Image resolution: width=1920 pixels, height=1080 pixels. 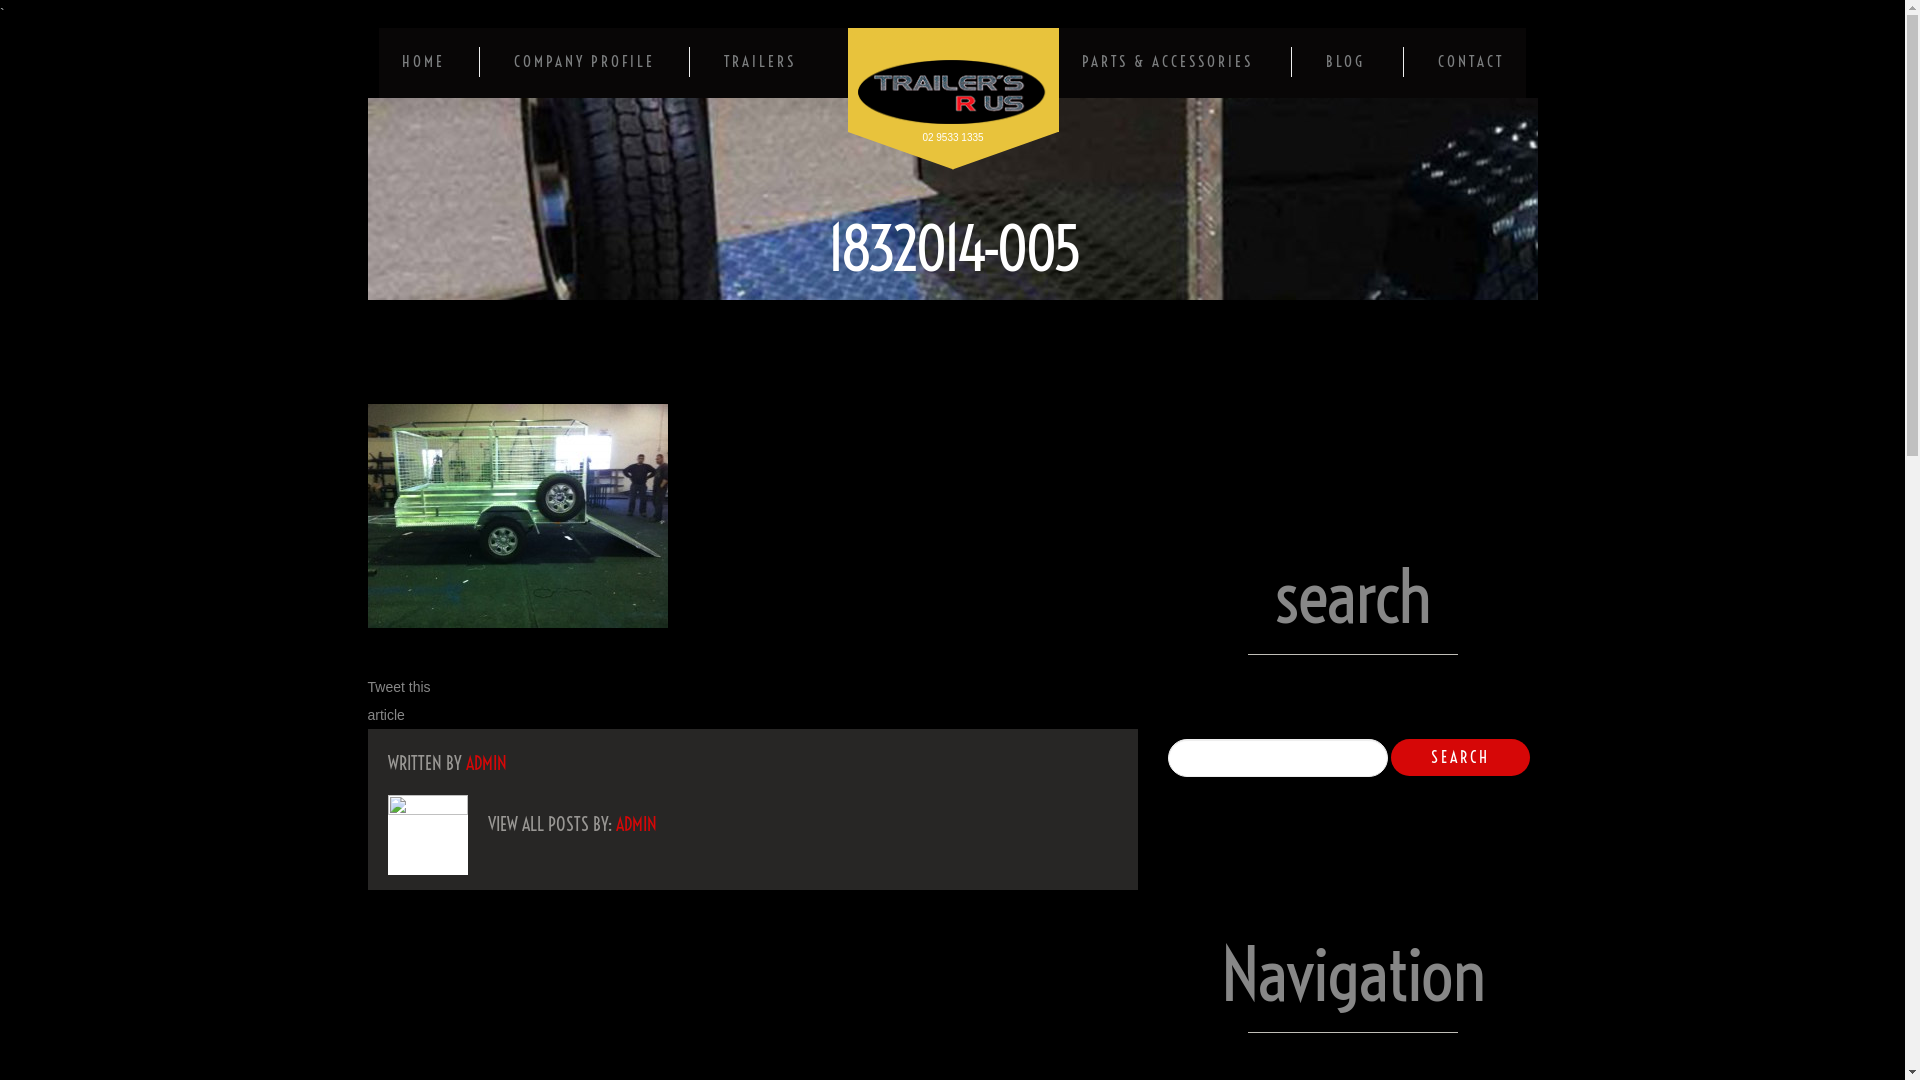 I want to click on search, so click(x=1460, y=758).